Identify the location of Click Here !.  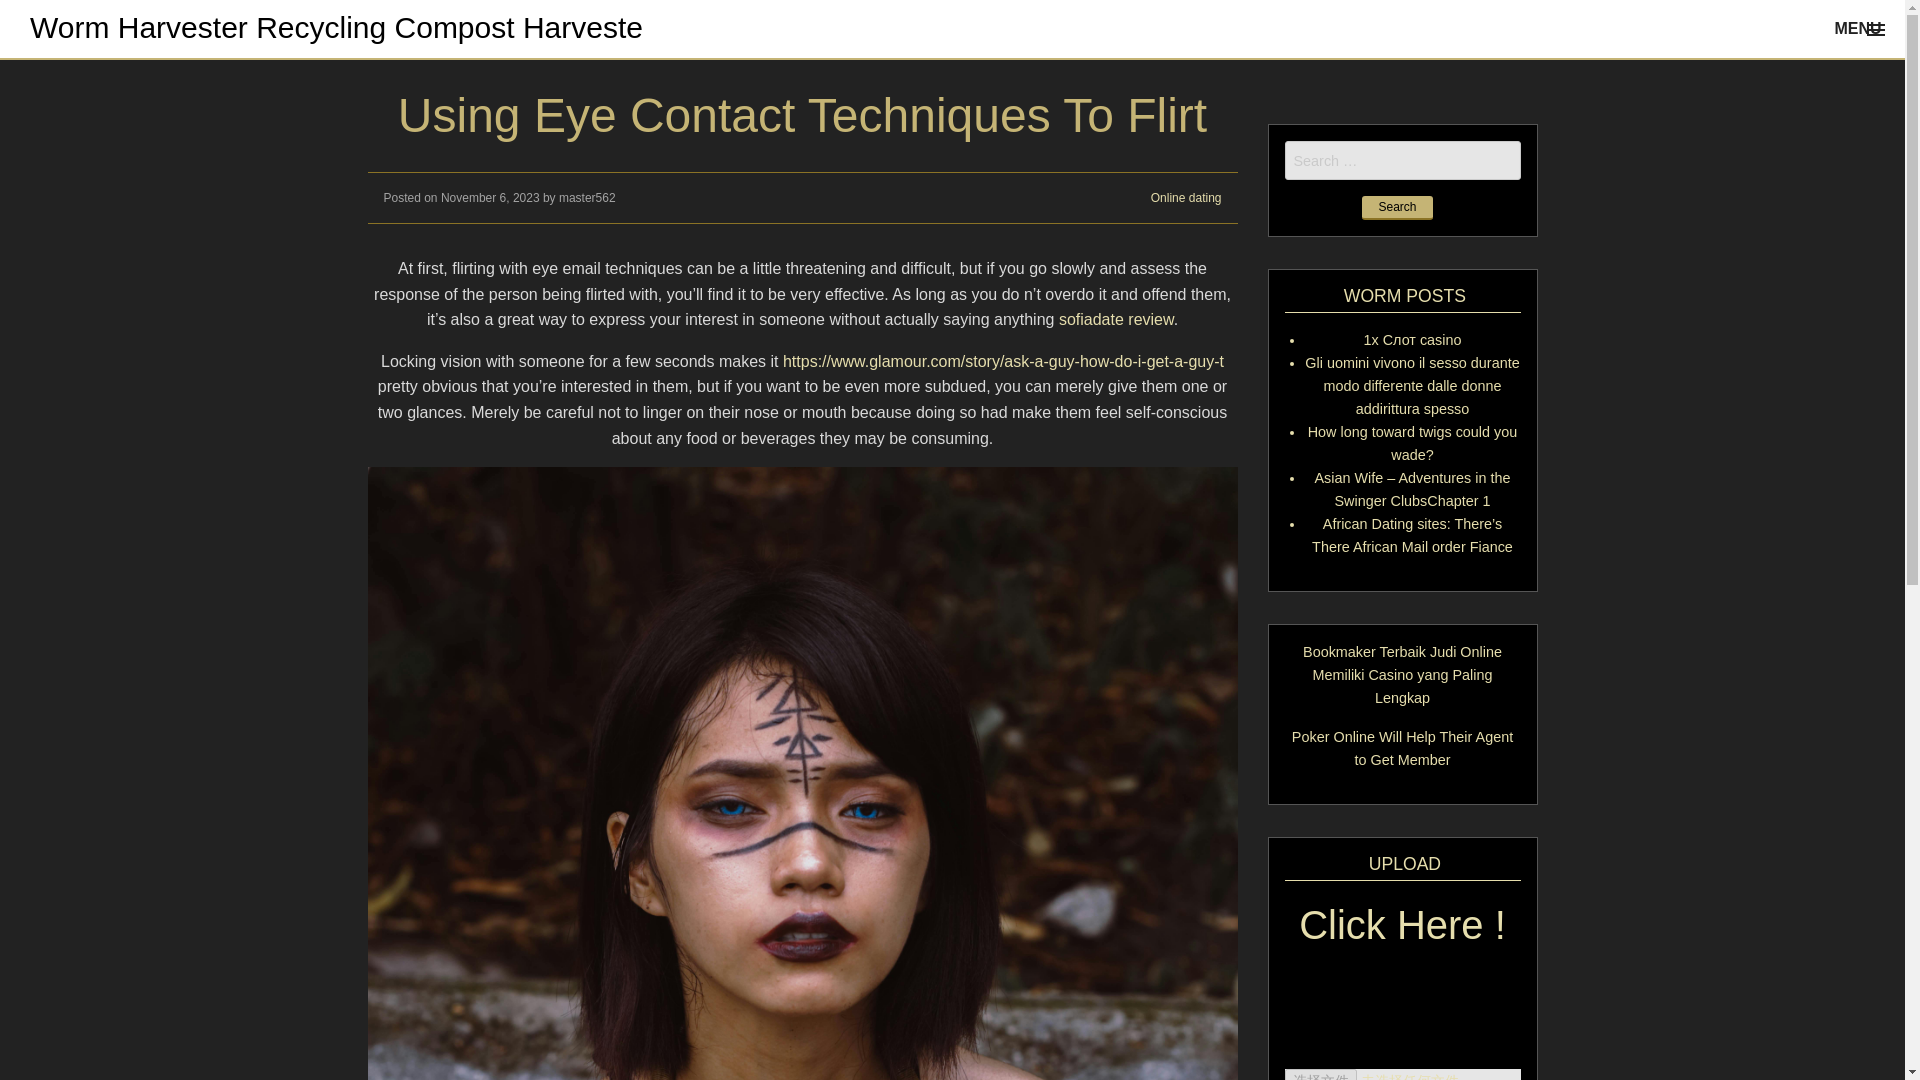
(1402, 938).